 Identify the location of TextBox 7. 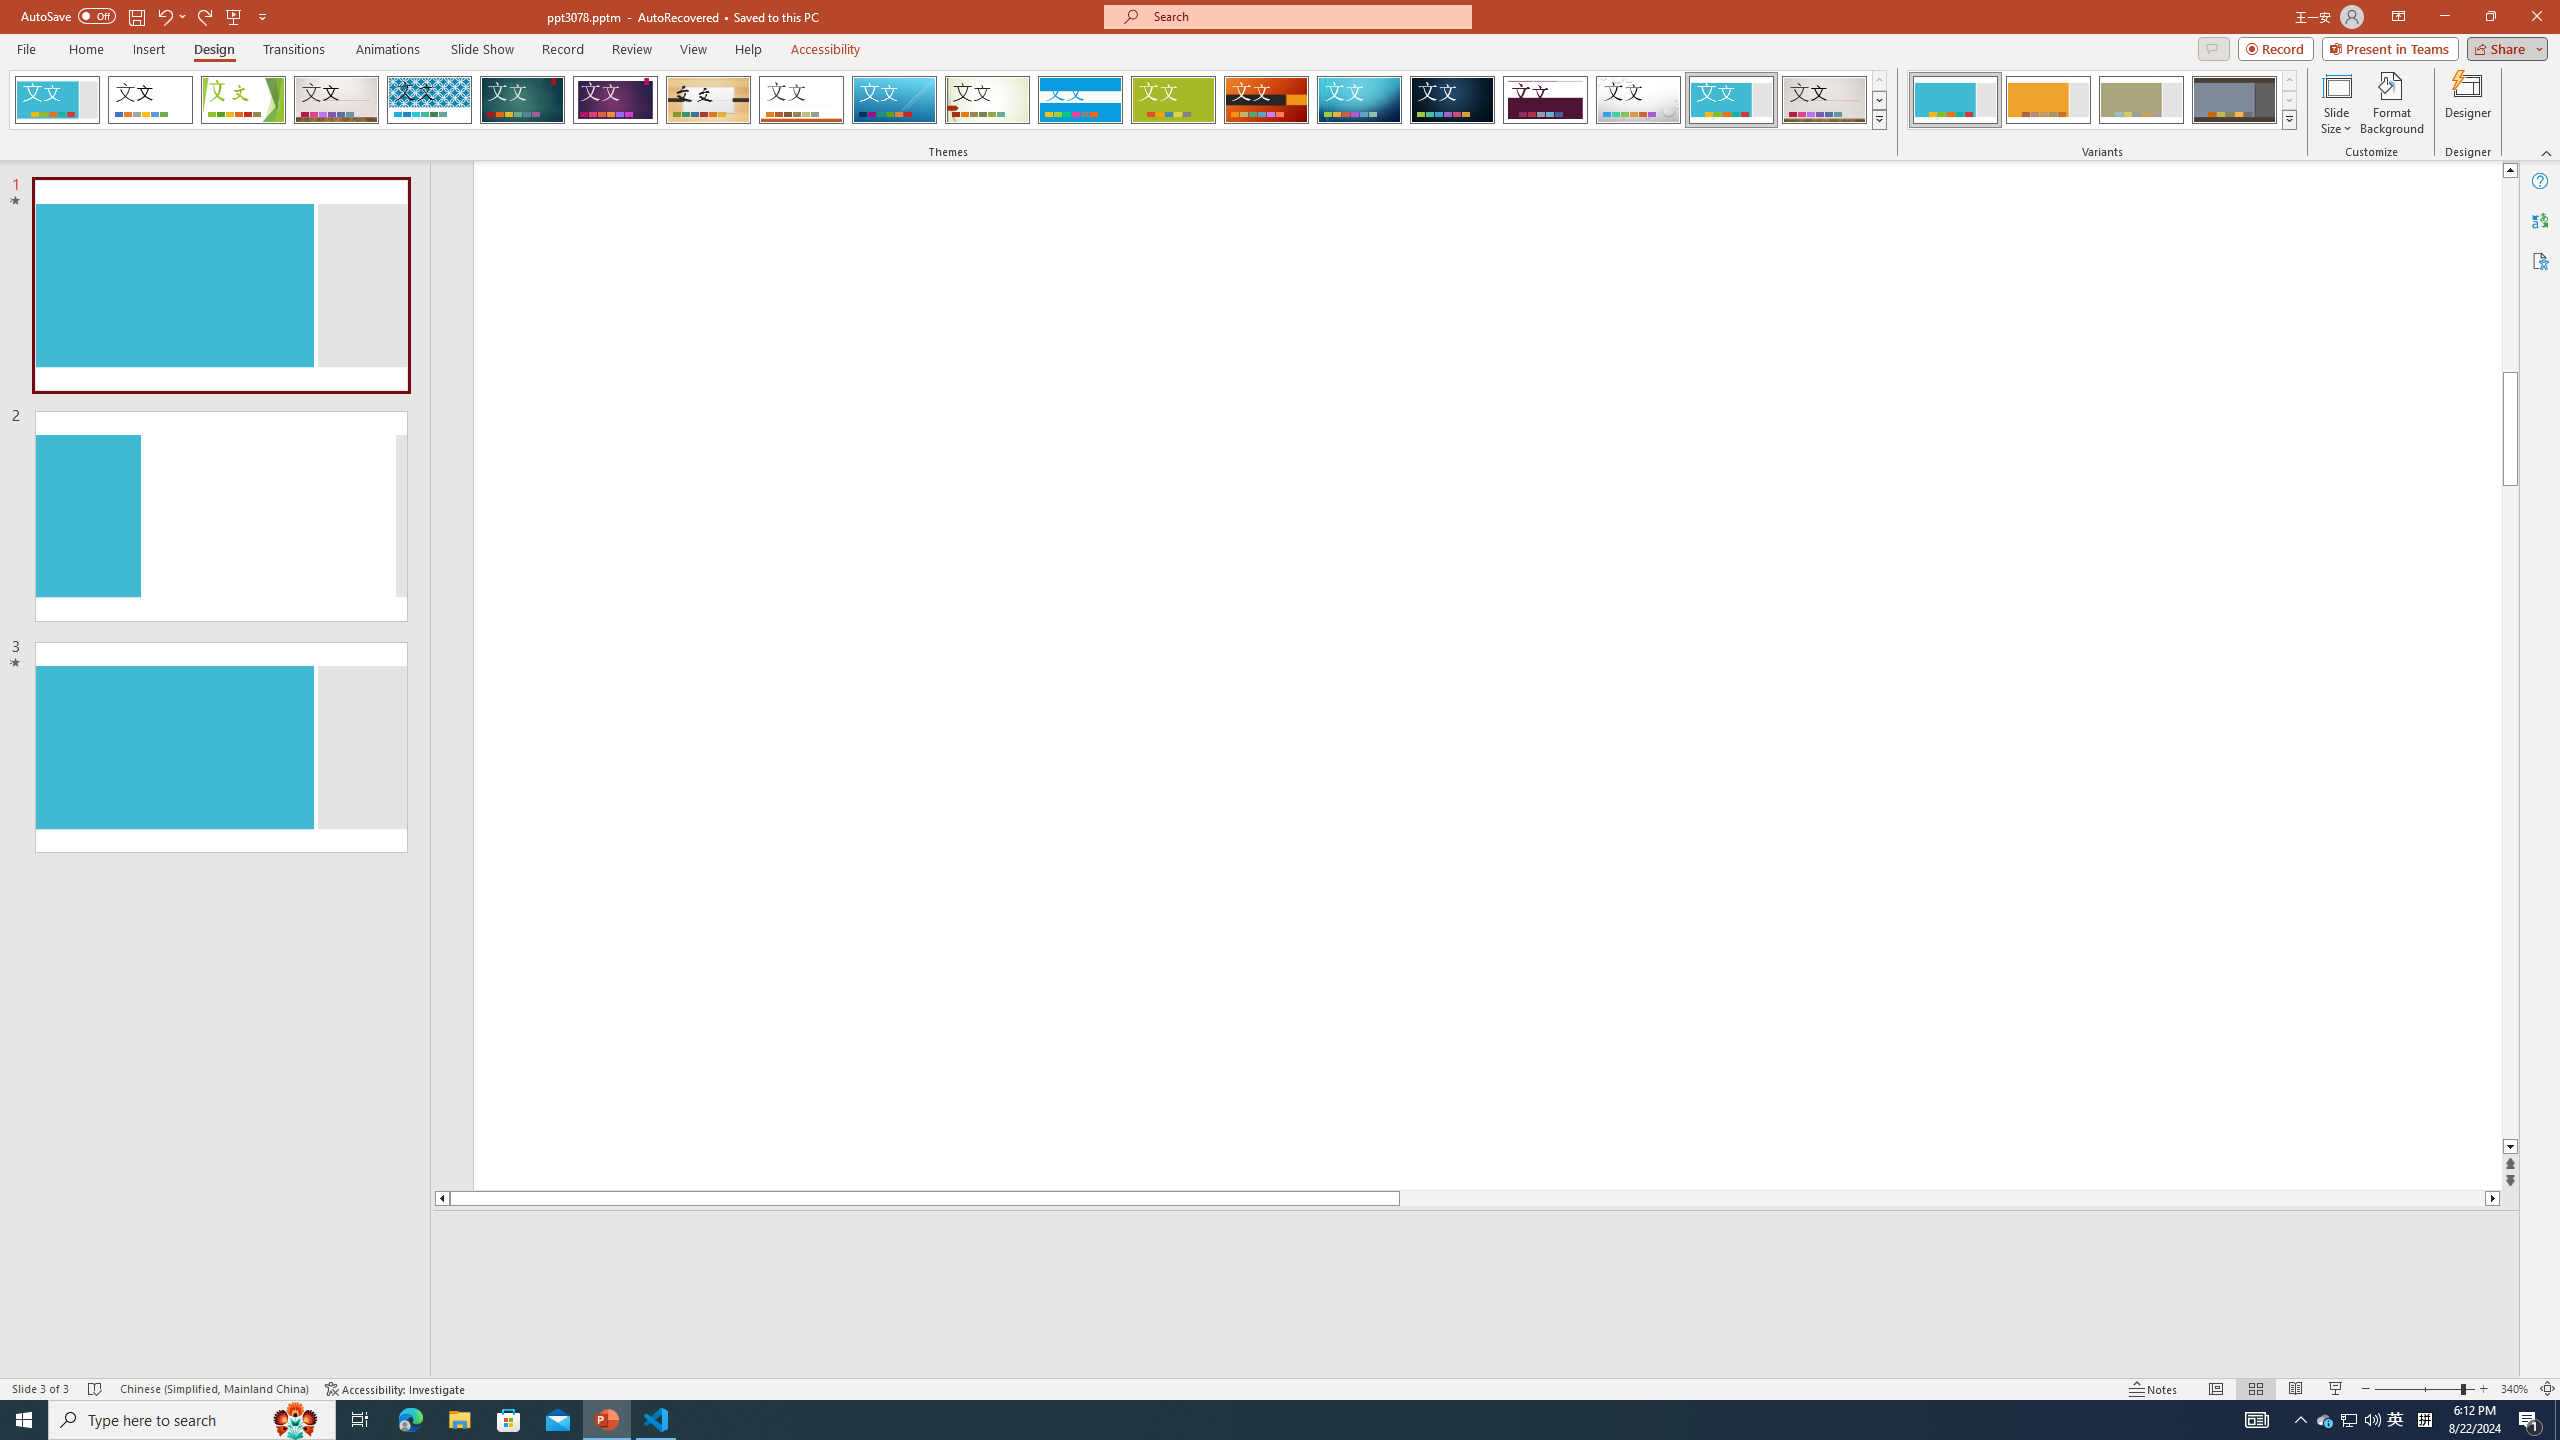
(2492, 288).